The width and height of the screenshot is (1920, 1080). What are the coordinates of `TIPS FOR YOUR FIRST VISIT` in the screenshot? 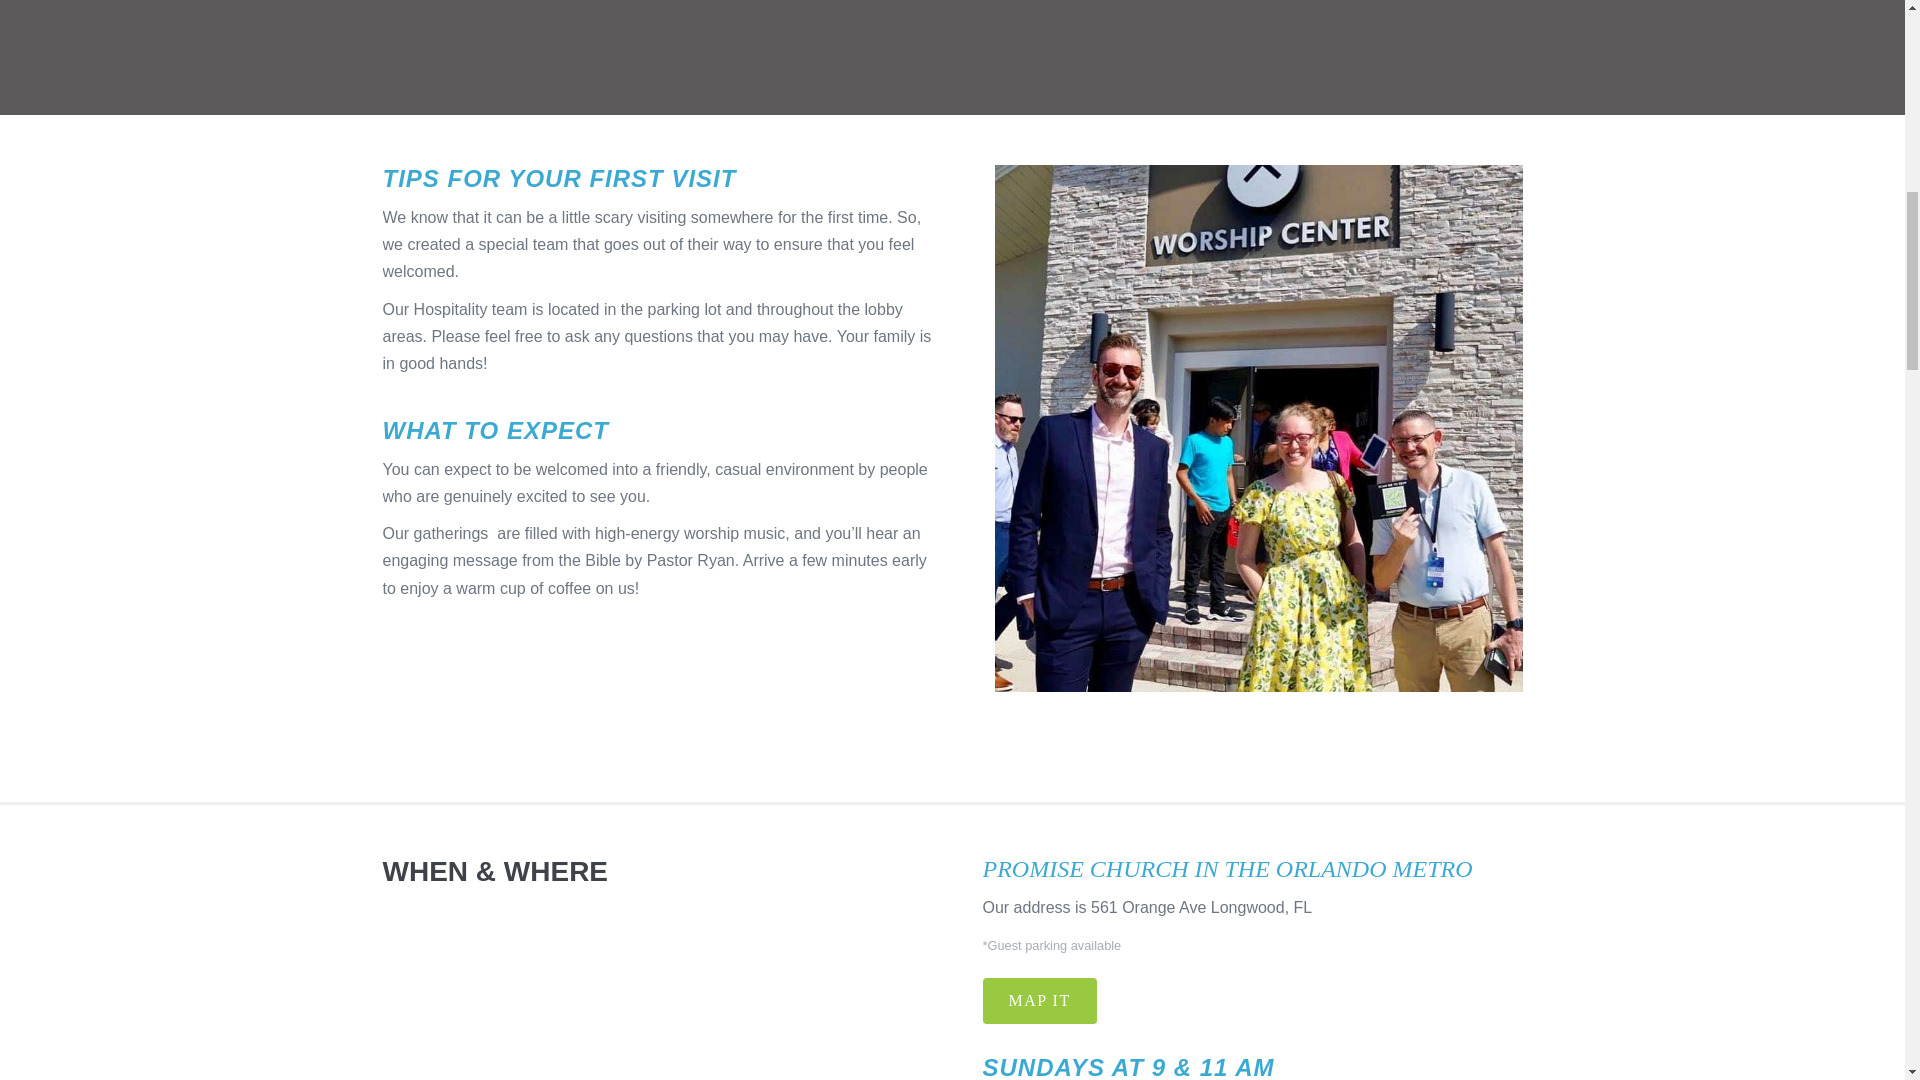 It's located at (558, 178).